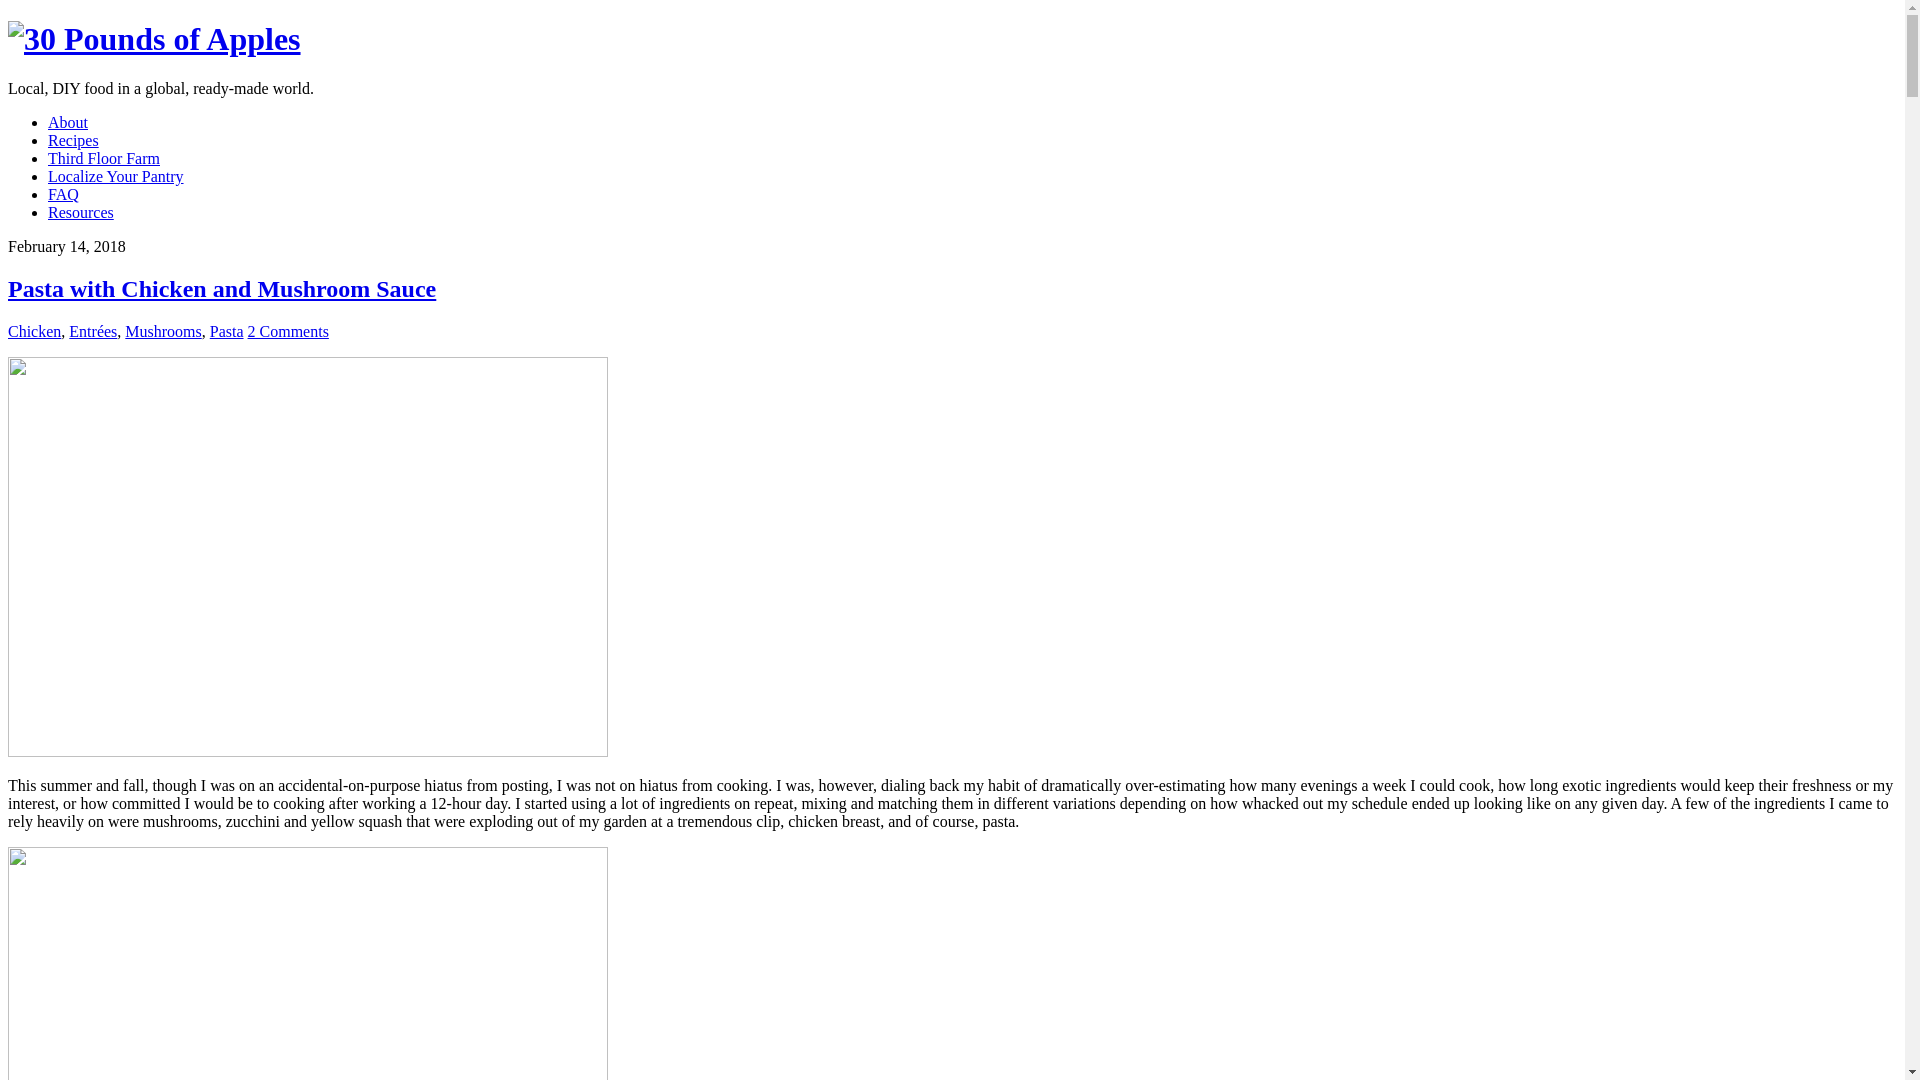 The image size is (1920, 1080). Describe the element at coordinates (68, 122) in the screenshot. I see `About` at that location.